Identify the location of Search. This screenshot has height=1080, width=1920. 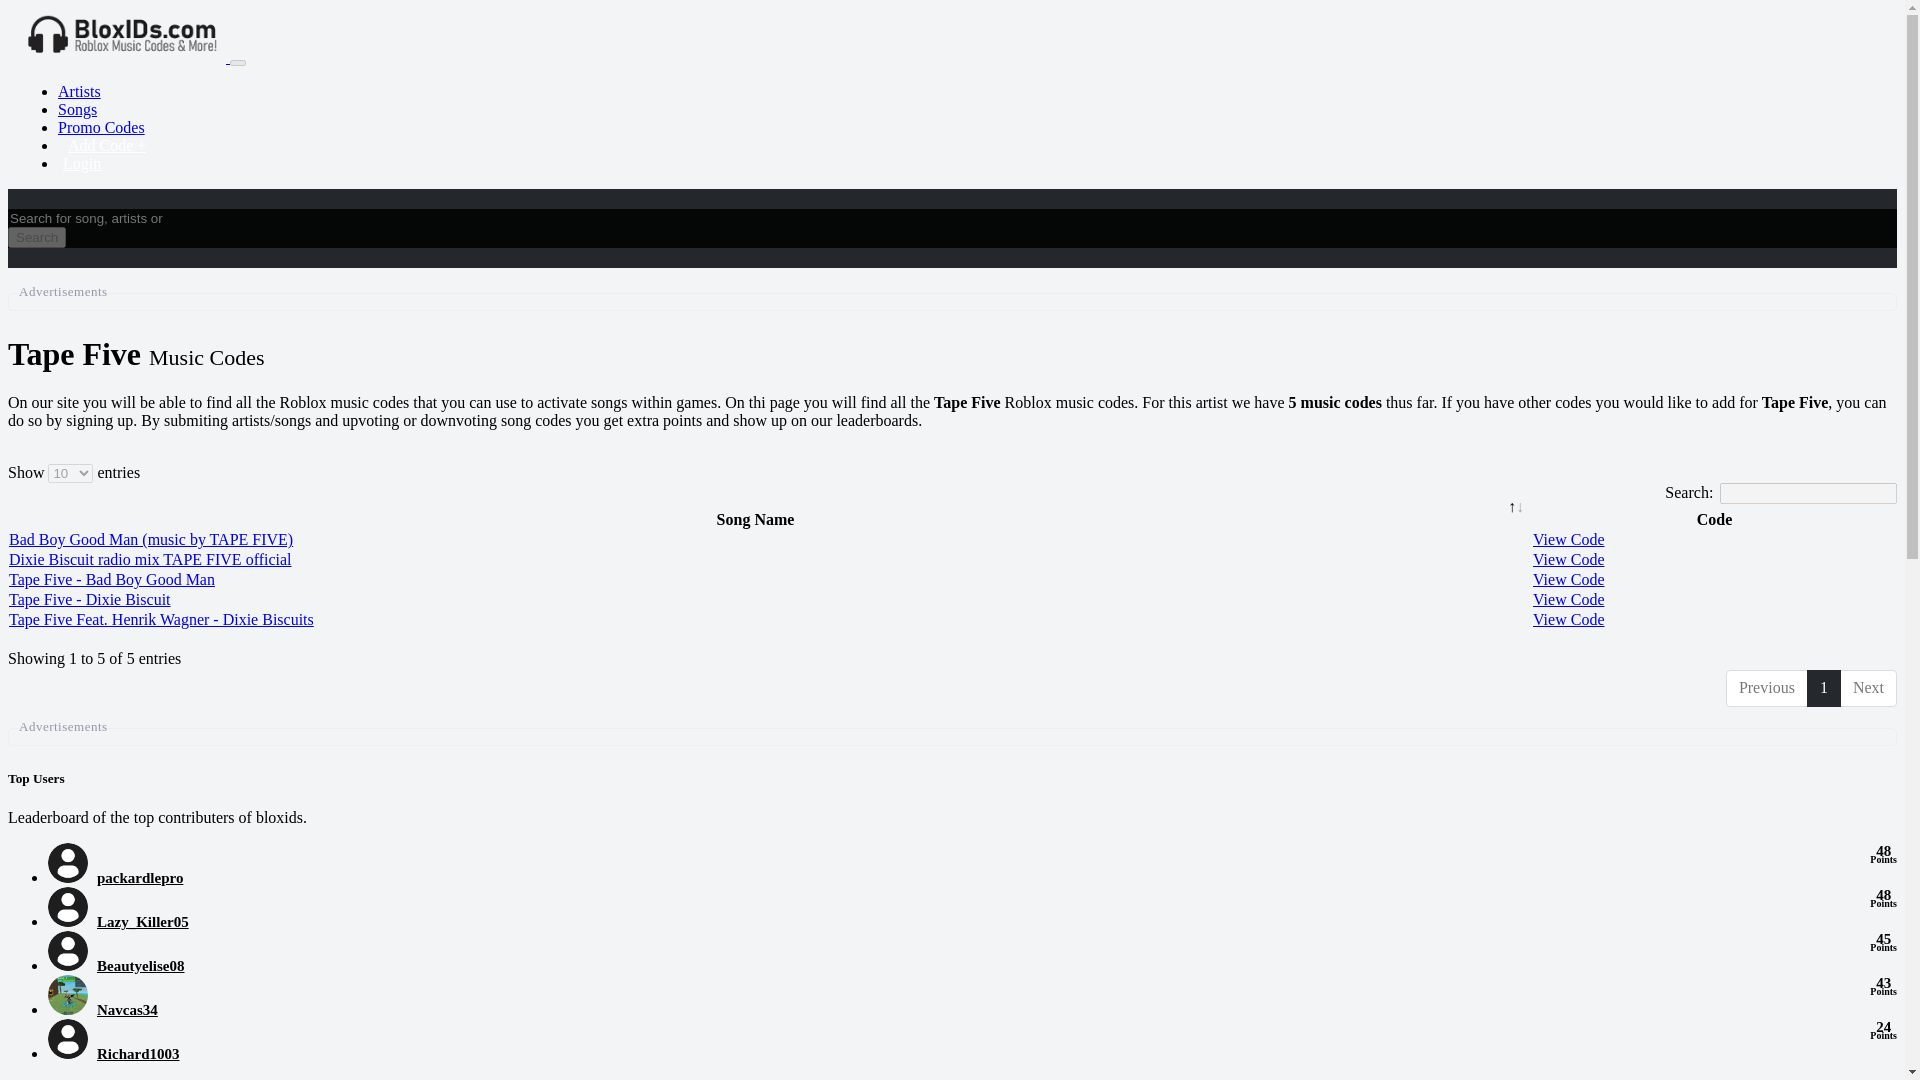
(112, 579).